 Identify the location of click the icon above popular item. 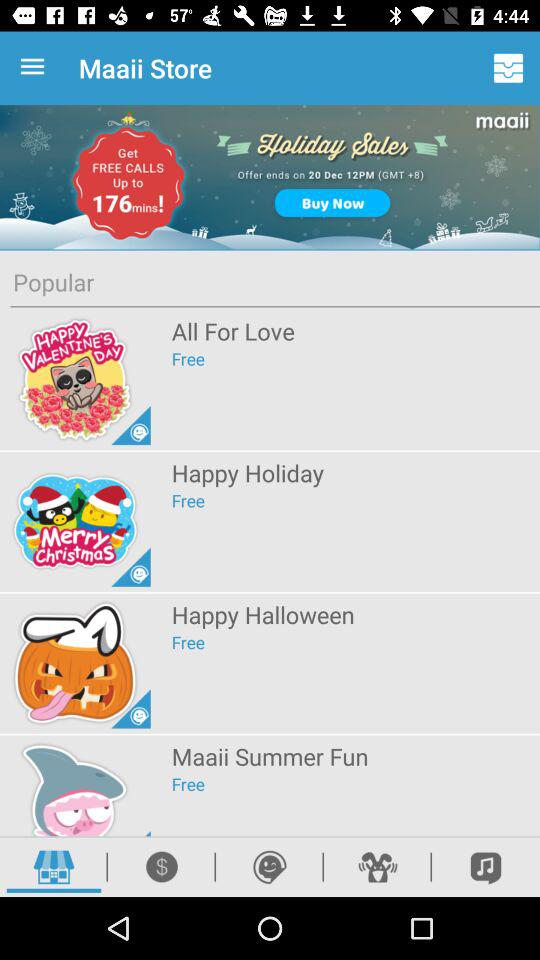
(270, 178).